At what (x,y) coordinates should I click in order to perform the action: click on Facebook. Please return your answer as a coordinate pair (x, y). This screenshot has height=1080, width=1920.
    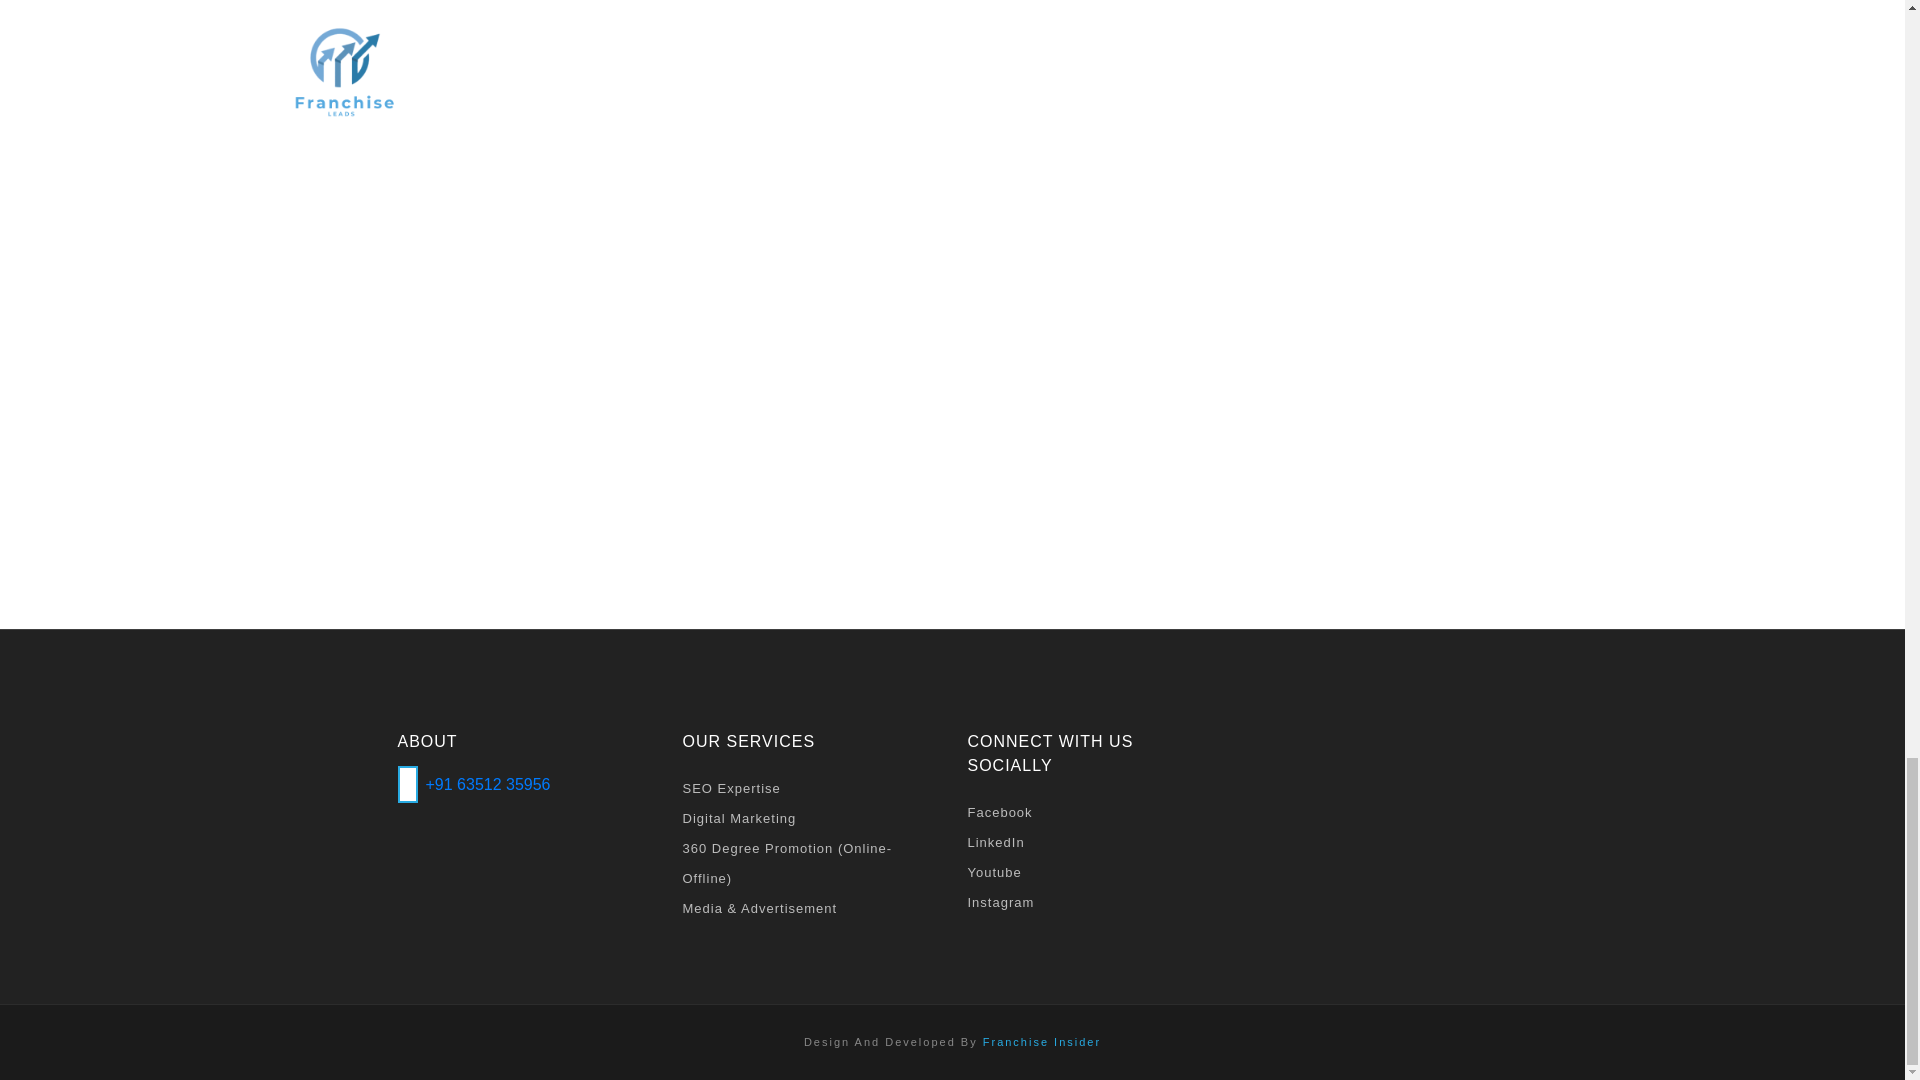
    Looking at the image, I should click on (1095, 813).